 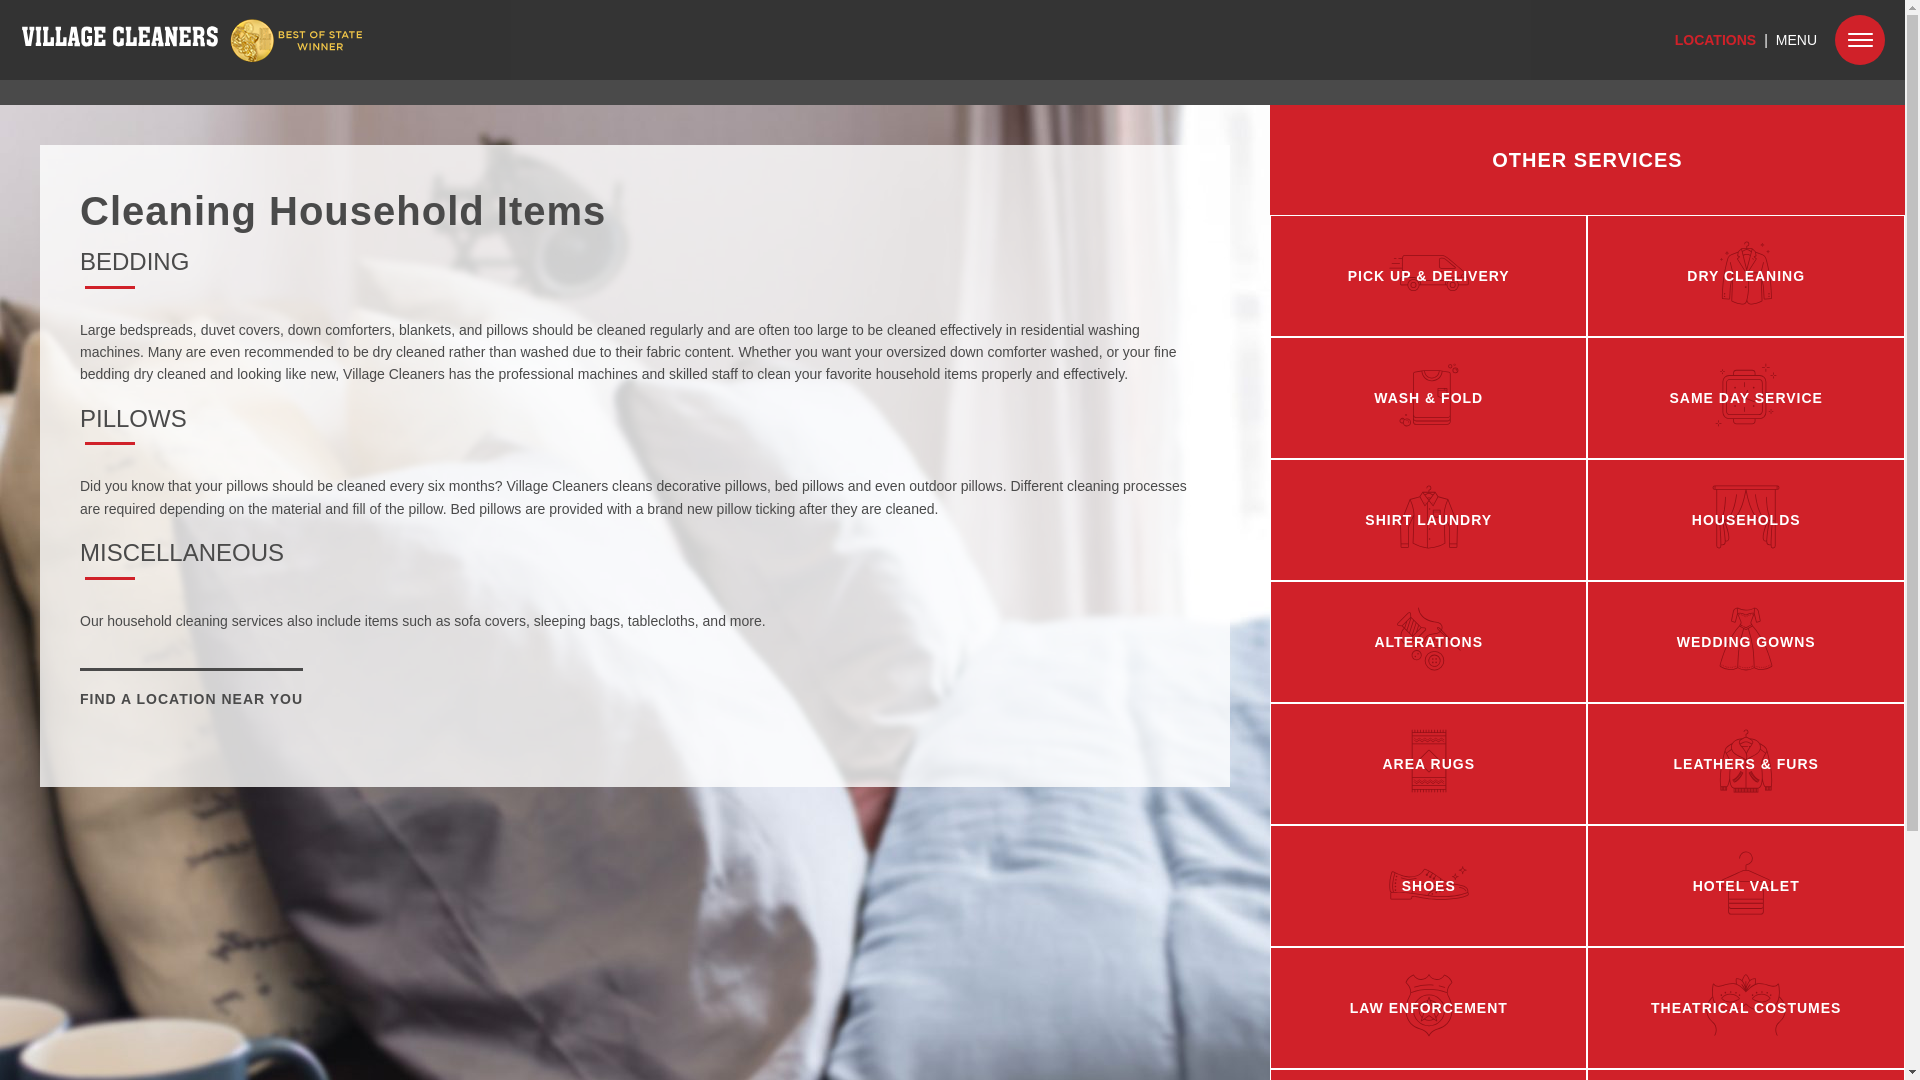 I want to click on HOUSEHOLDS, so click(x=1744, y=520).